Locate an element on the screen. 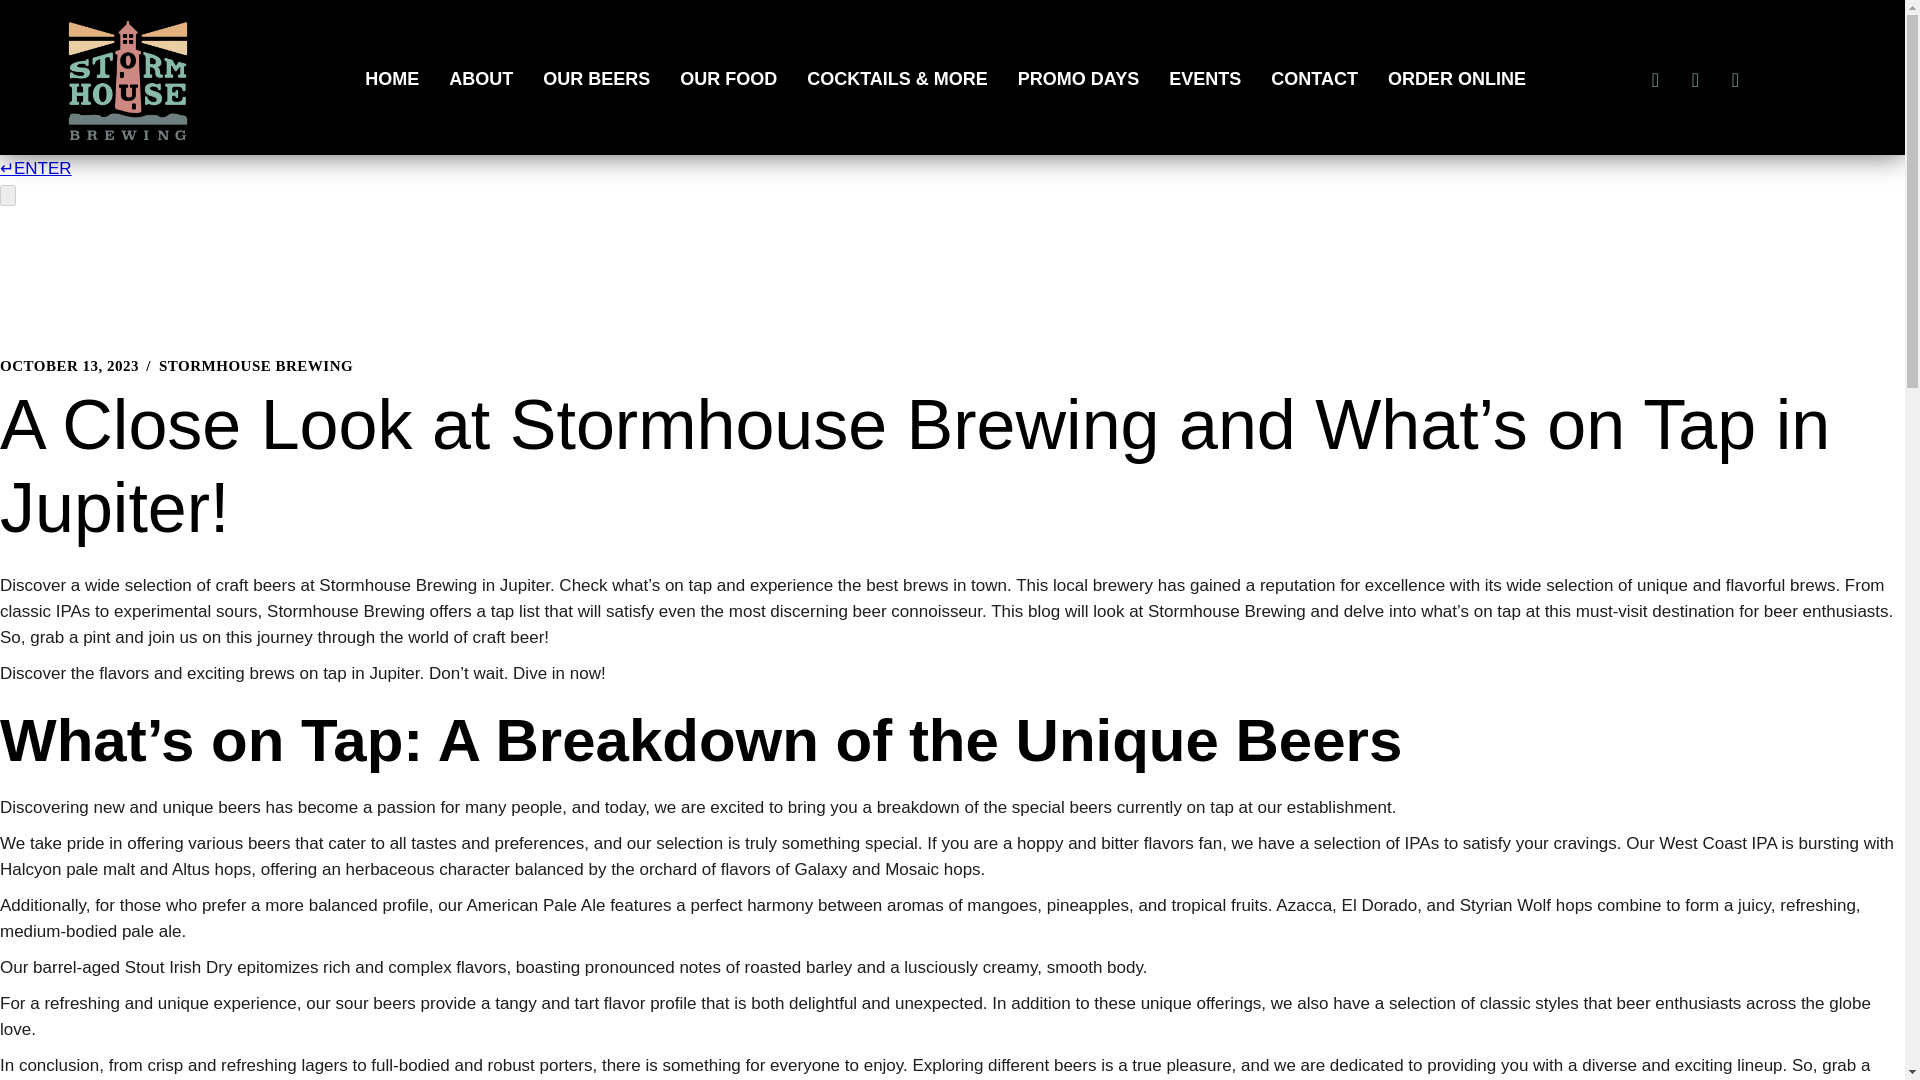 This screenshot has width=1920, height=1080. OUR BEERS is located at coordinates (596, 78).